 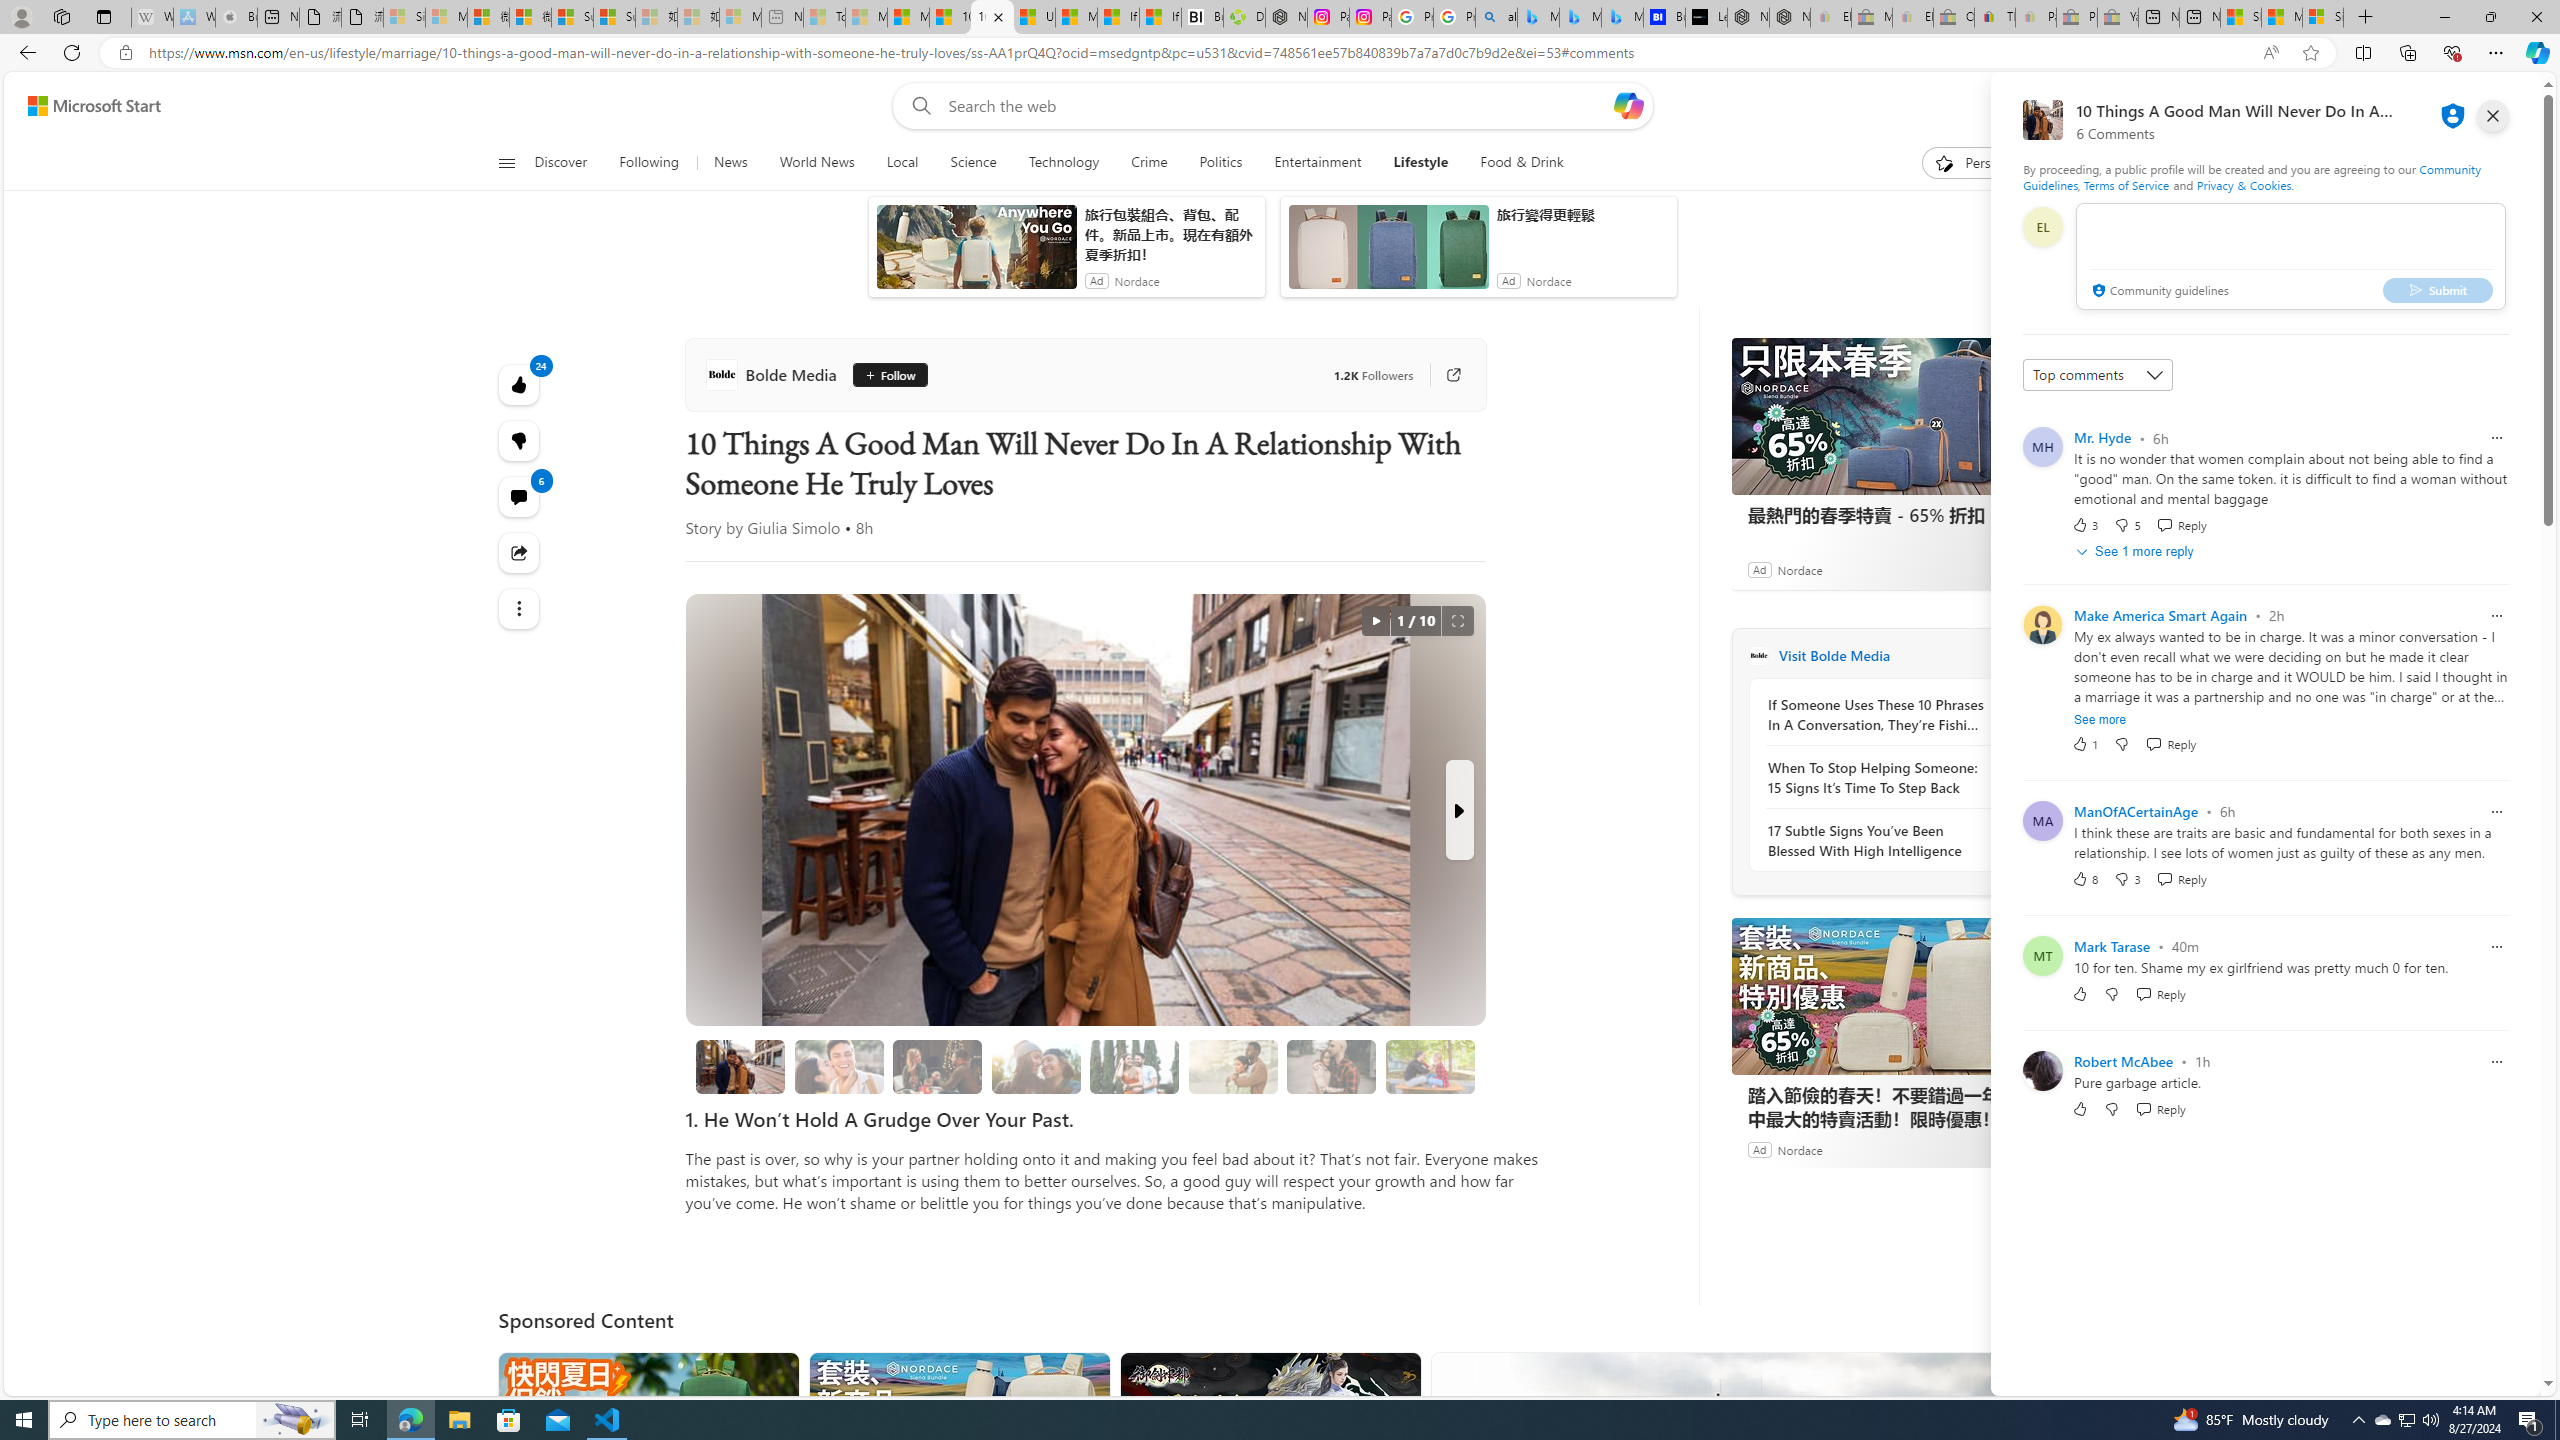 I want to click on Following, so click(x=648, y=163).